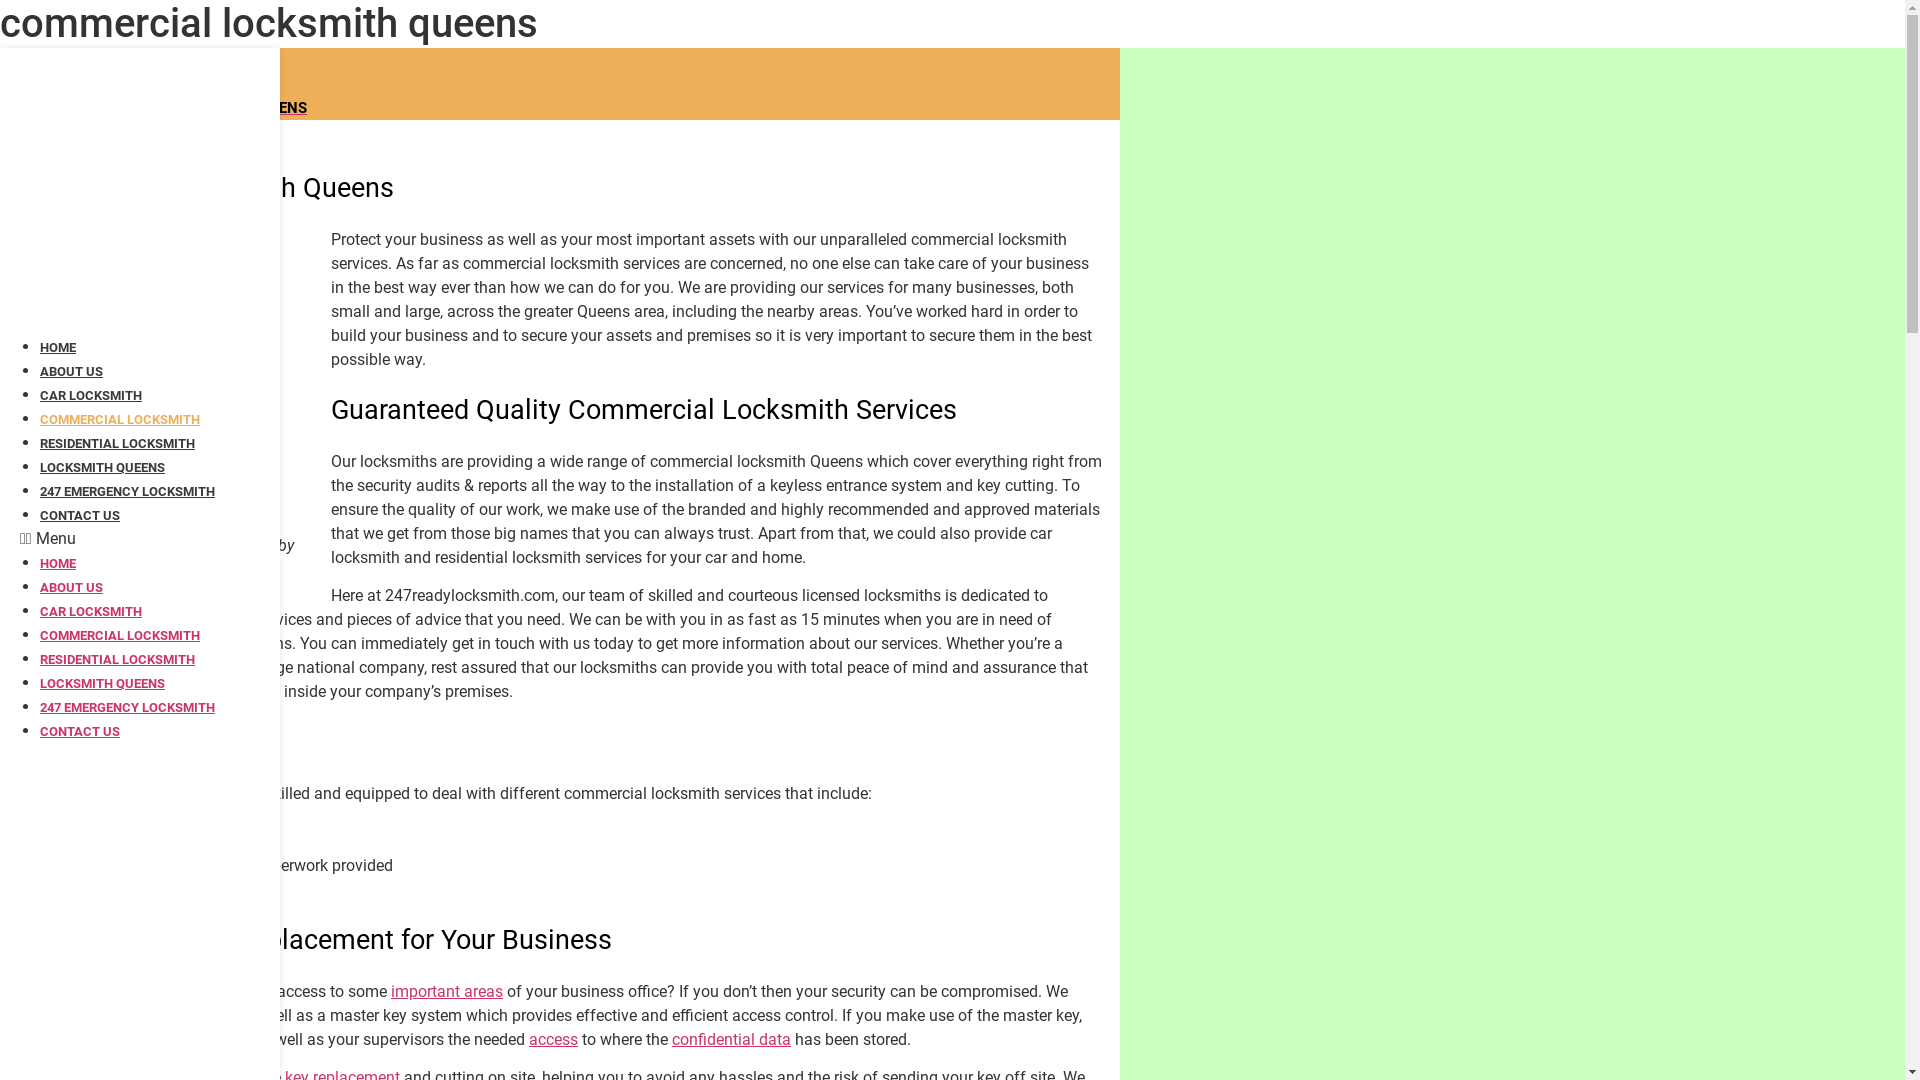 This screenshot has height=1080, width=1920. I want to click on CAR LOCKSMITH, so click(91, 396).